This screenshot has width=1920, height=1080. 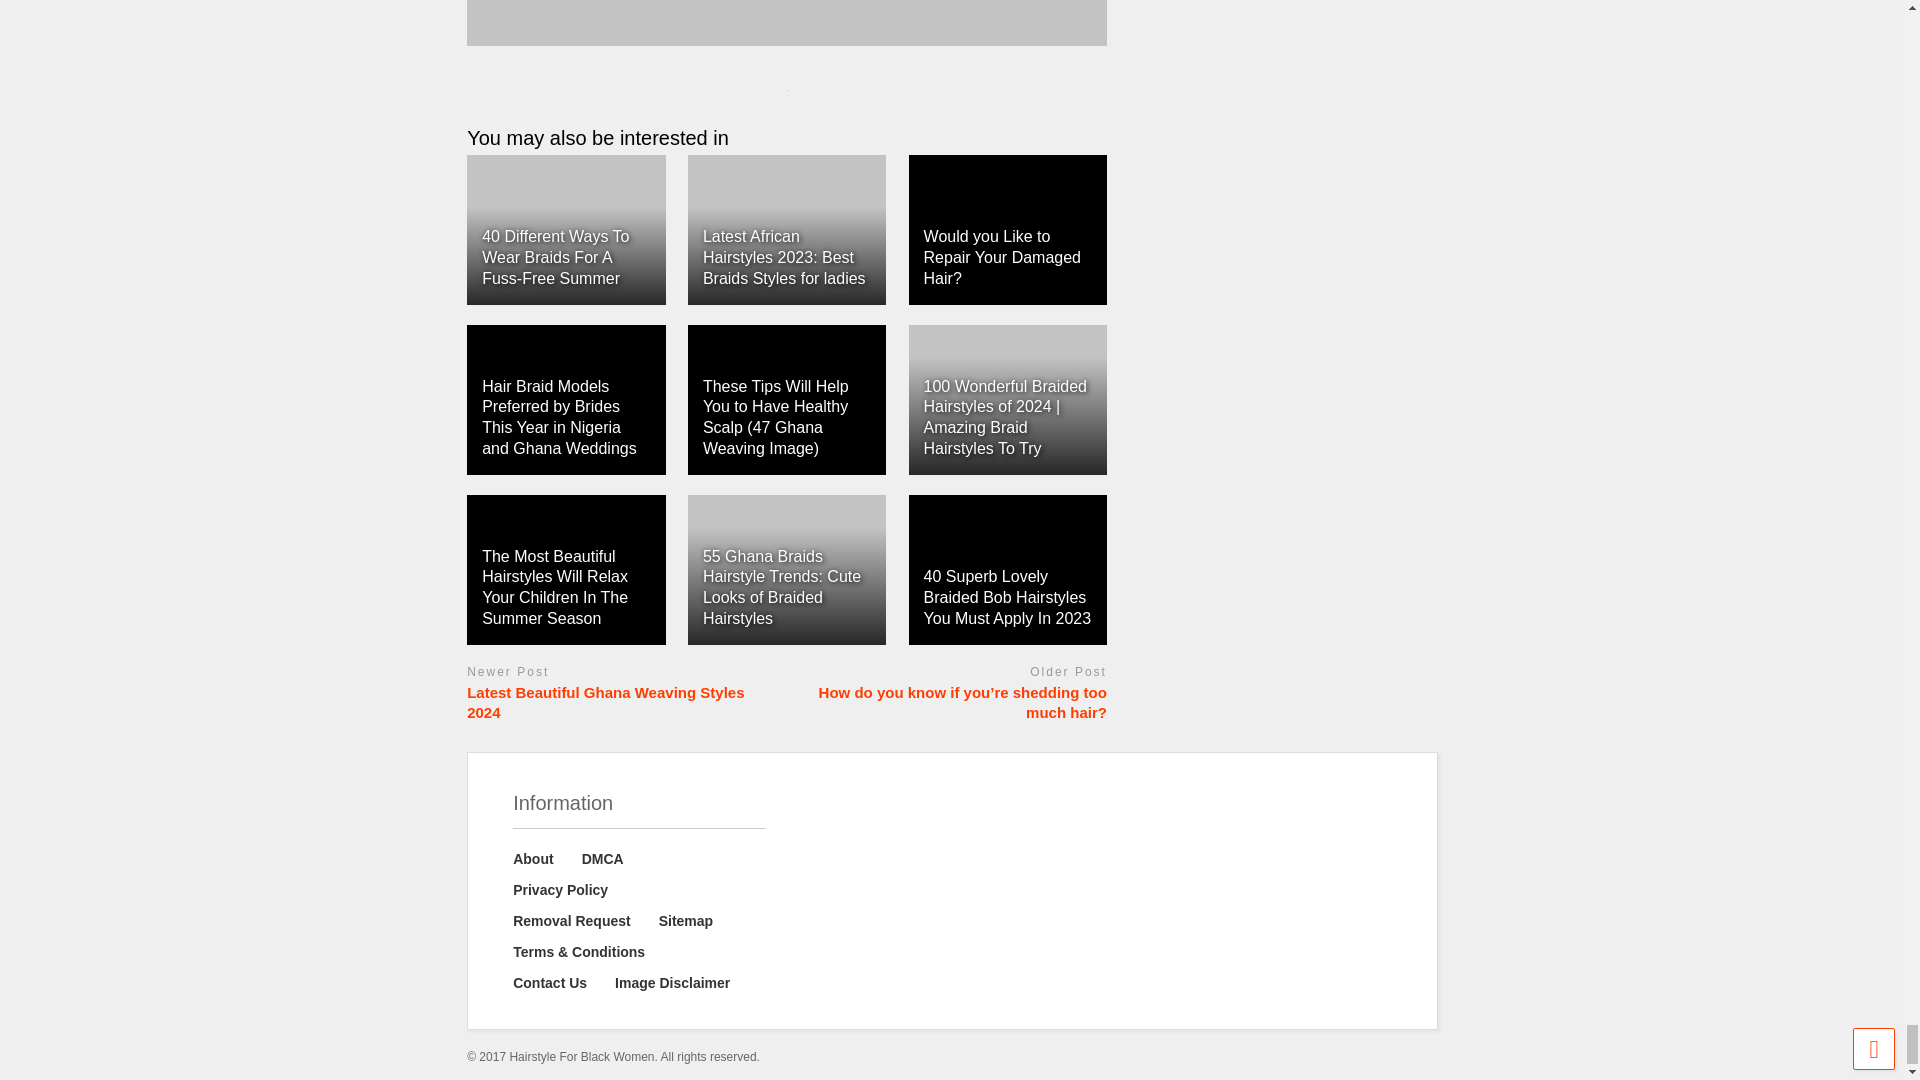 I want to click on 40 Different Ways To Wear Braids For A Fuss-Free Summer, so click(x=555, y=257).